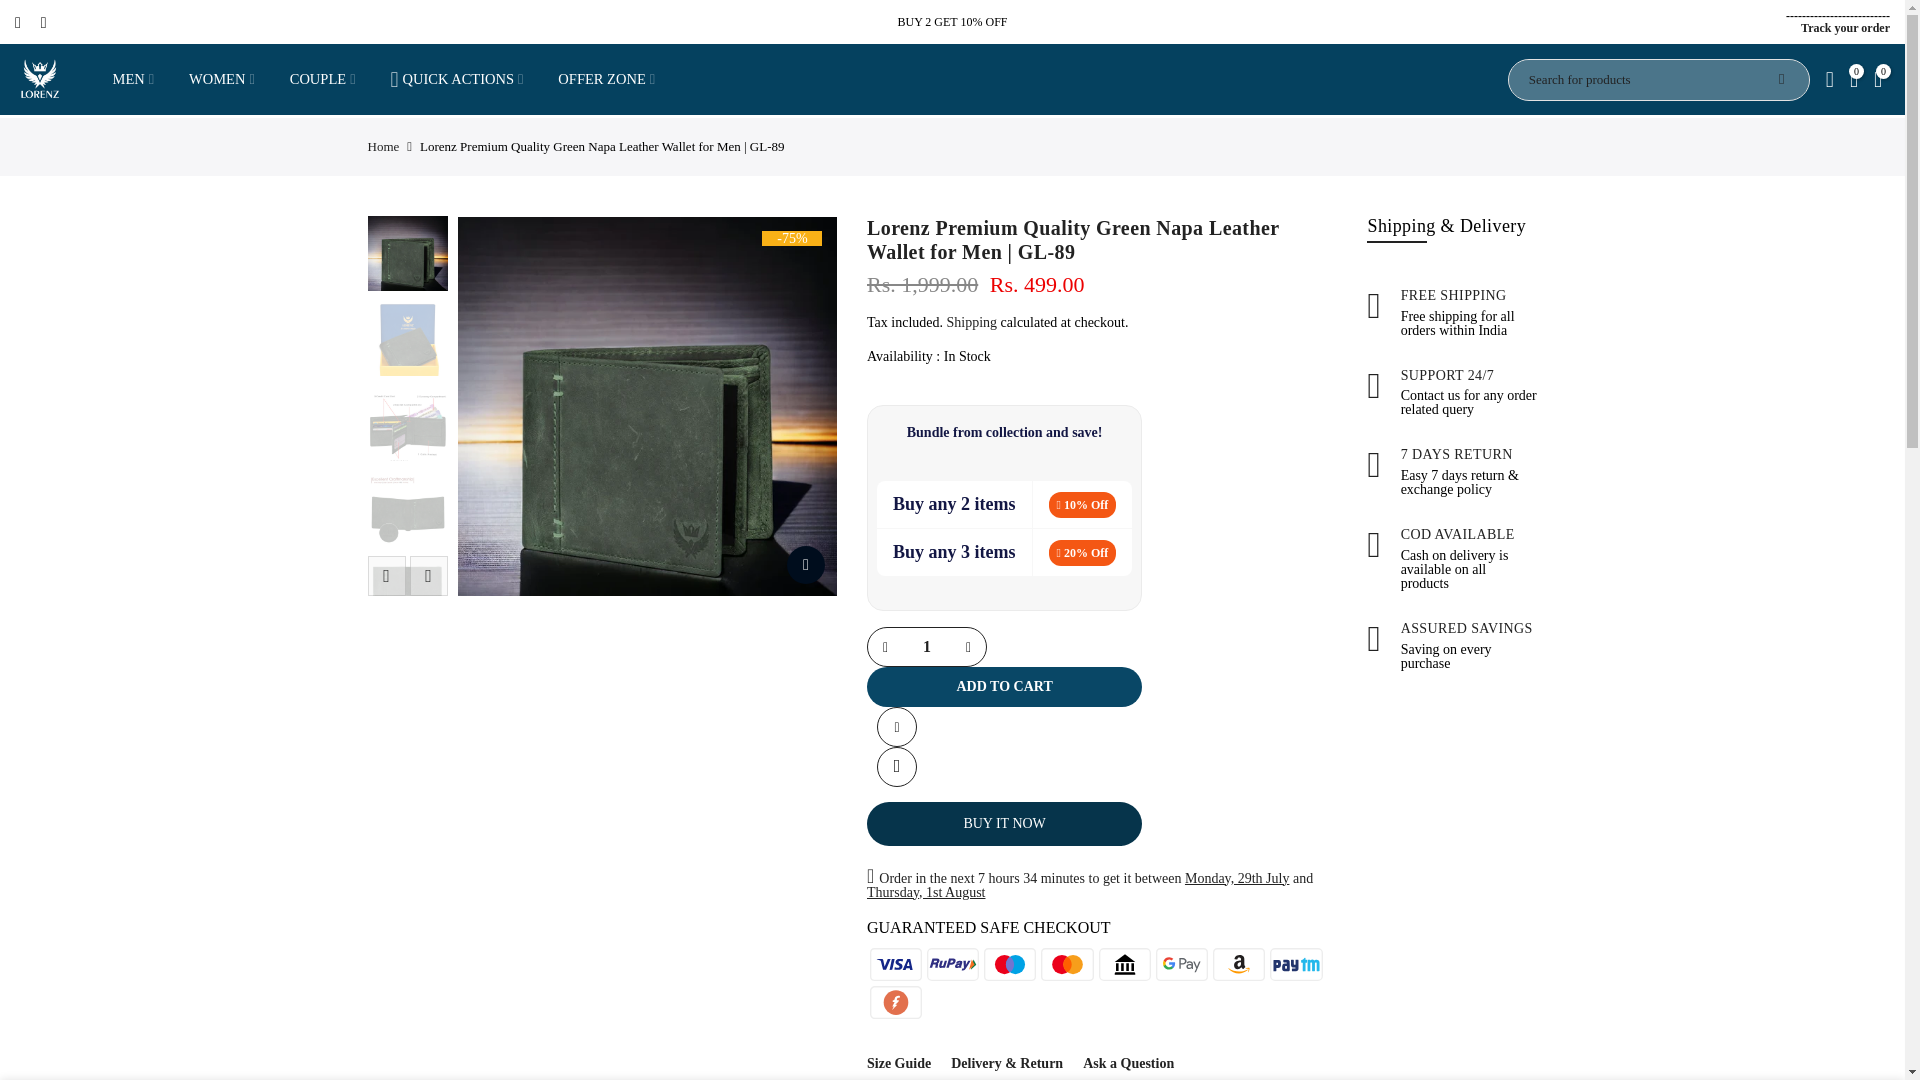  I want to click on WOMEN, so click(222, 79).